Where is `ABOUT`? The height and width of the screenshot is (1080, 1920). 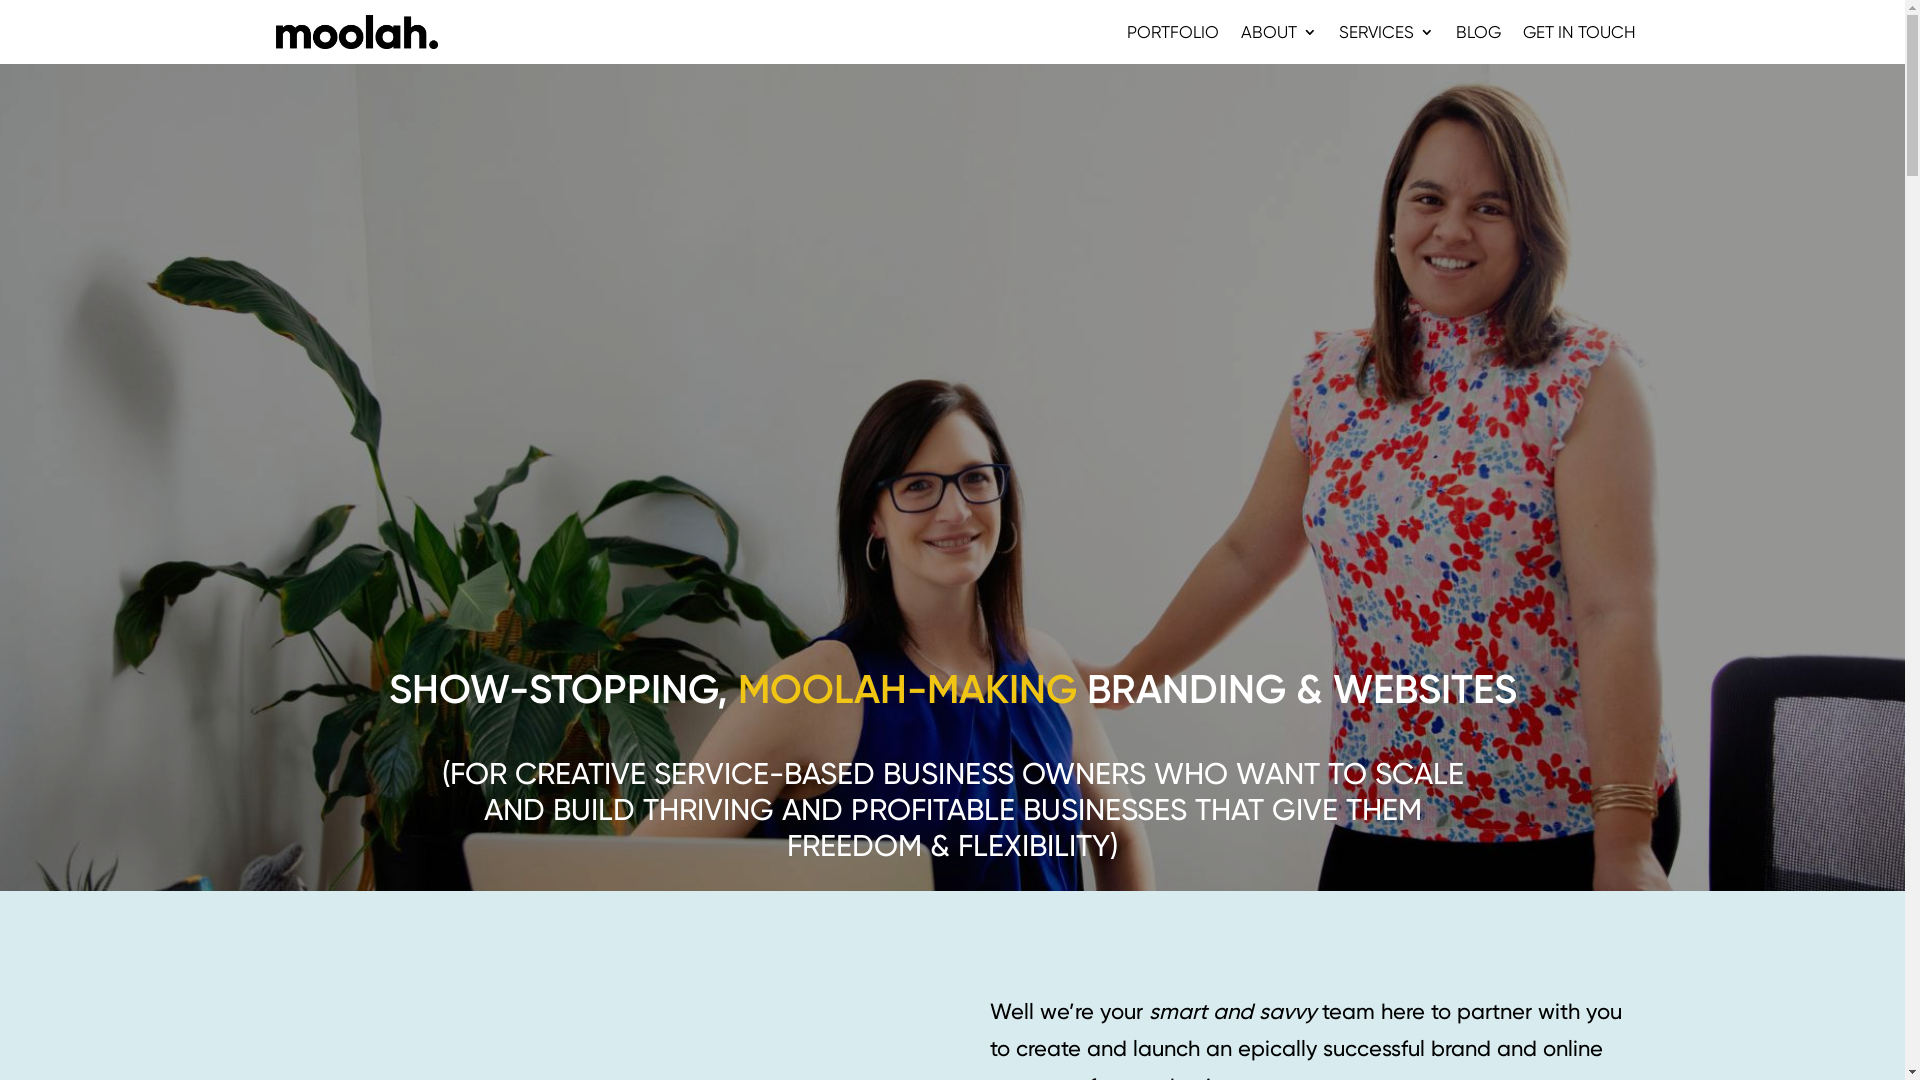
ABOUT is located at coordinates (1278, 44).